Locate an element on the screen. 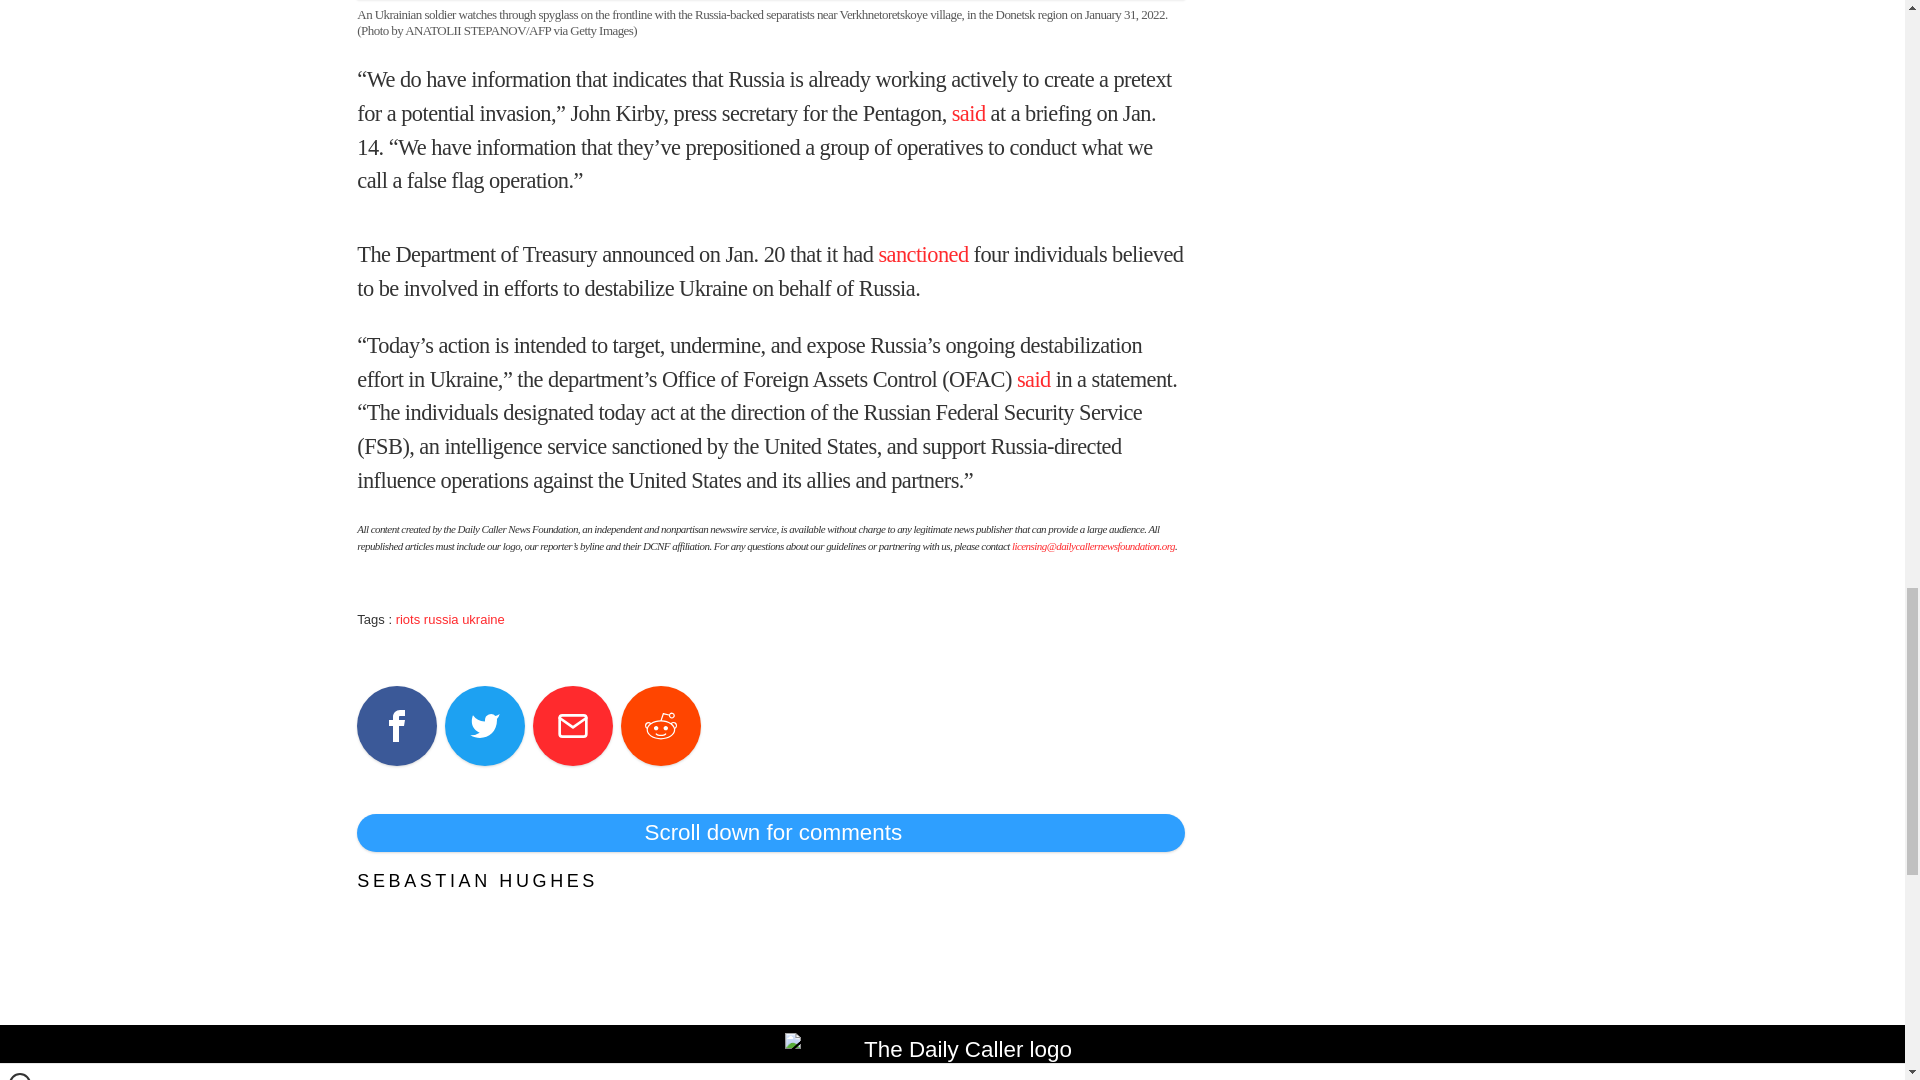 The width and height of the screenshot is (1920, 1080). To home page is located at coordinates (960, 1056).